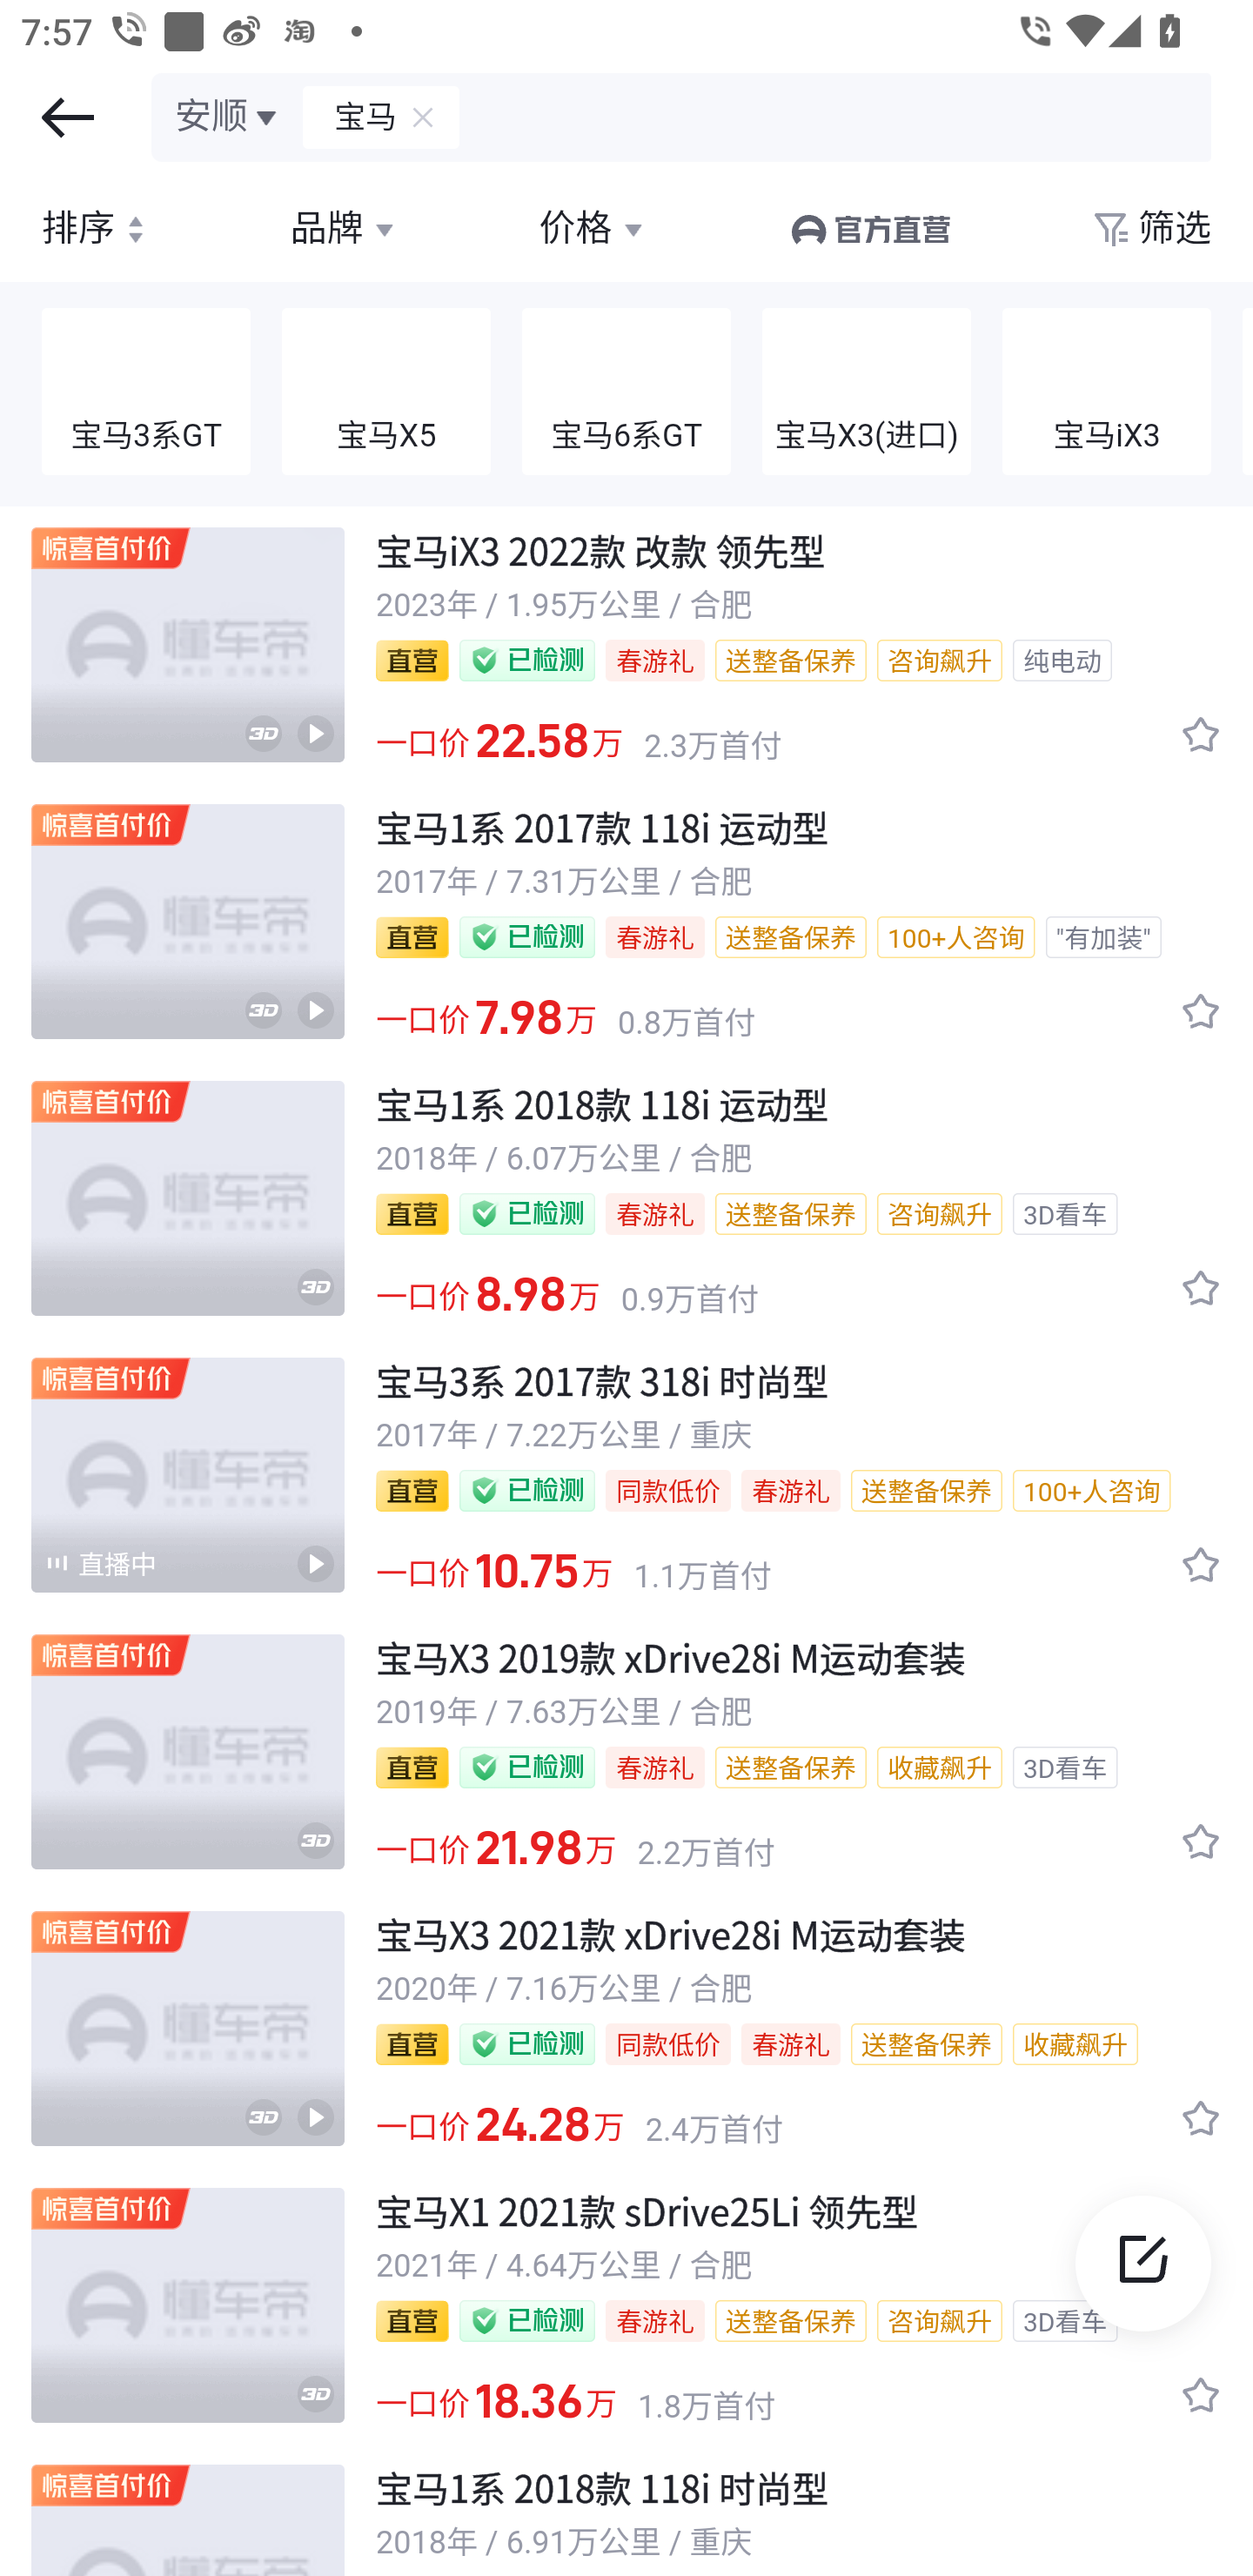 The width and height of the screenshot is (1253, 2576). Describe the element at coordinates (345, 229) in the screenshot. I see `品牌` at that location.